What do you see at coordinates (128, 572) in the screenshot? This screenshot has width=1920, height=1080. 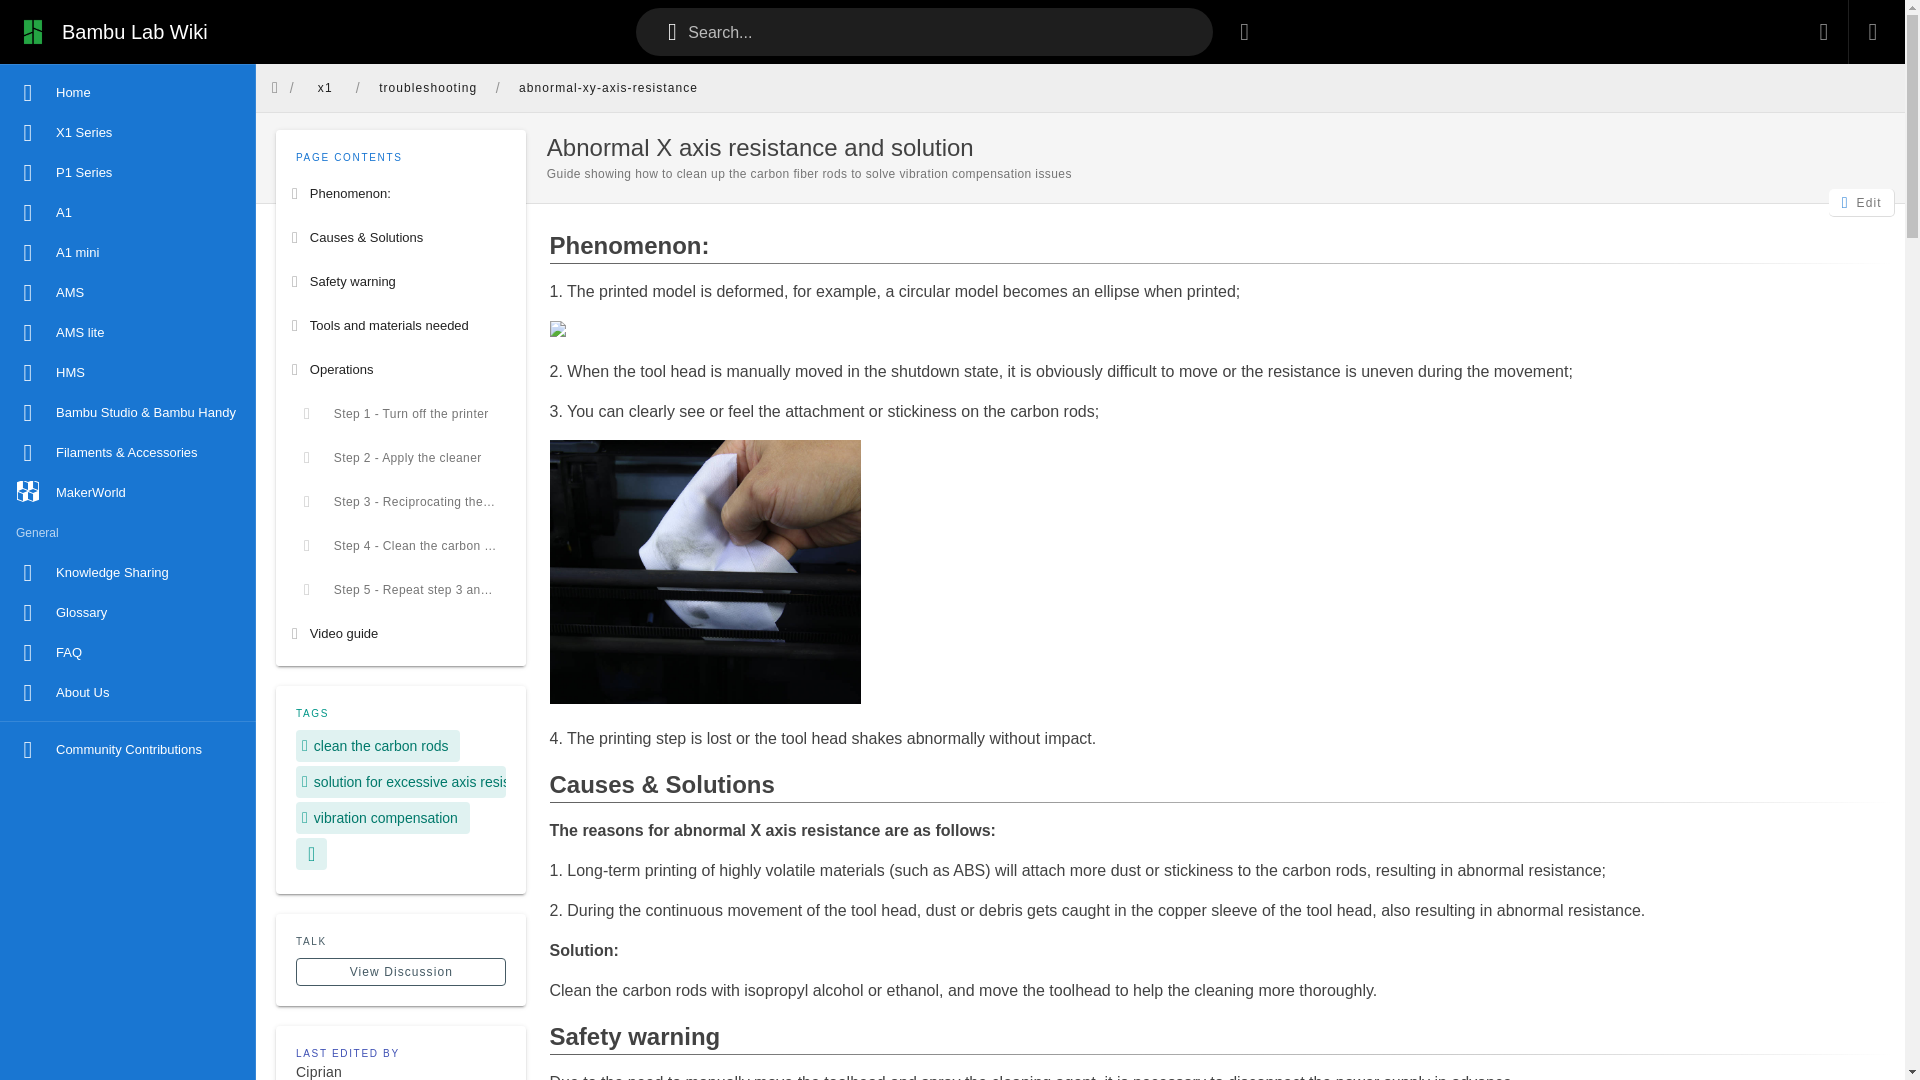 I see `Knowledge Sharing` at bounding box center [128, 572].